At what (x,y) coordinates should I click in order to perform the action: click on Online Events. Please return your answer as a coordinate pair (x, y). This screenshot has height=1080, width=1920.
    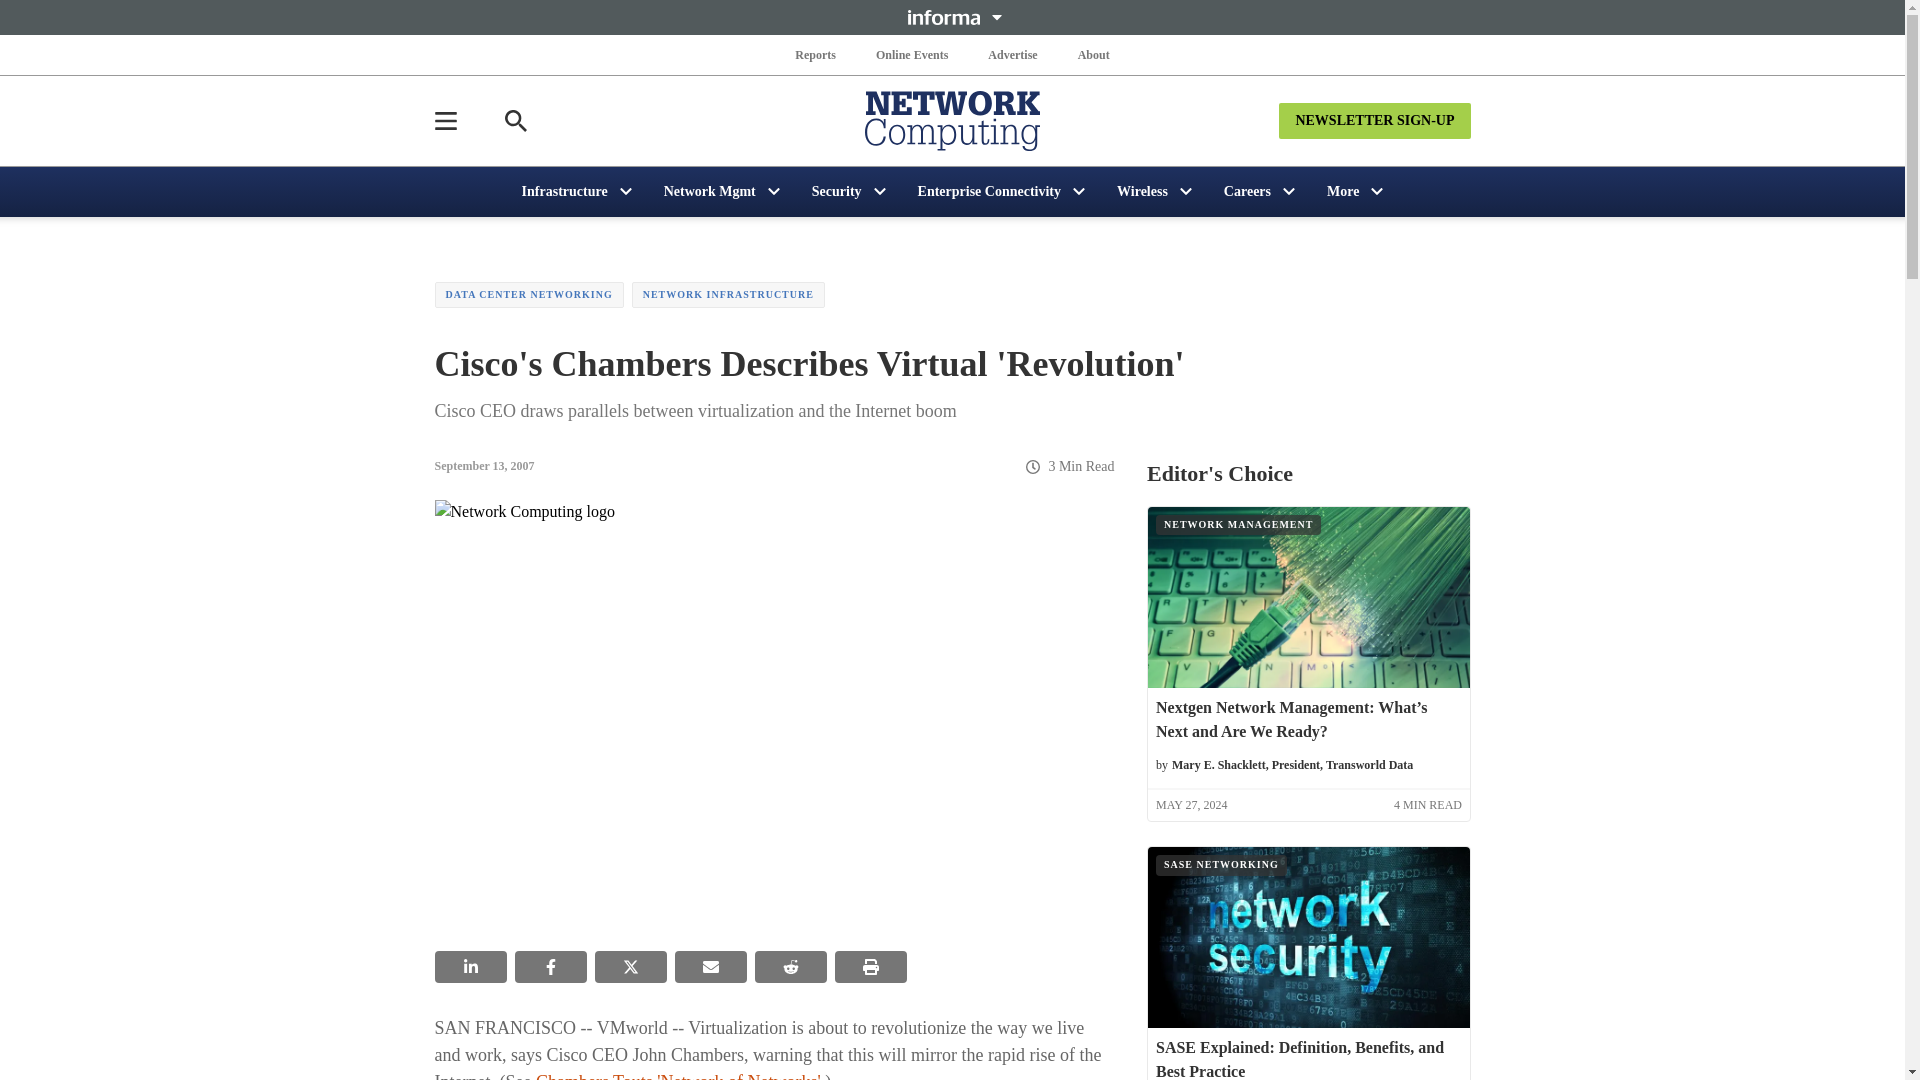
    Looking at the image, I should click on (912, 54).